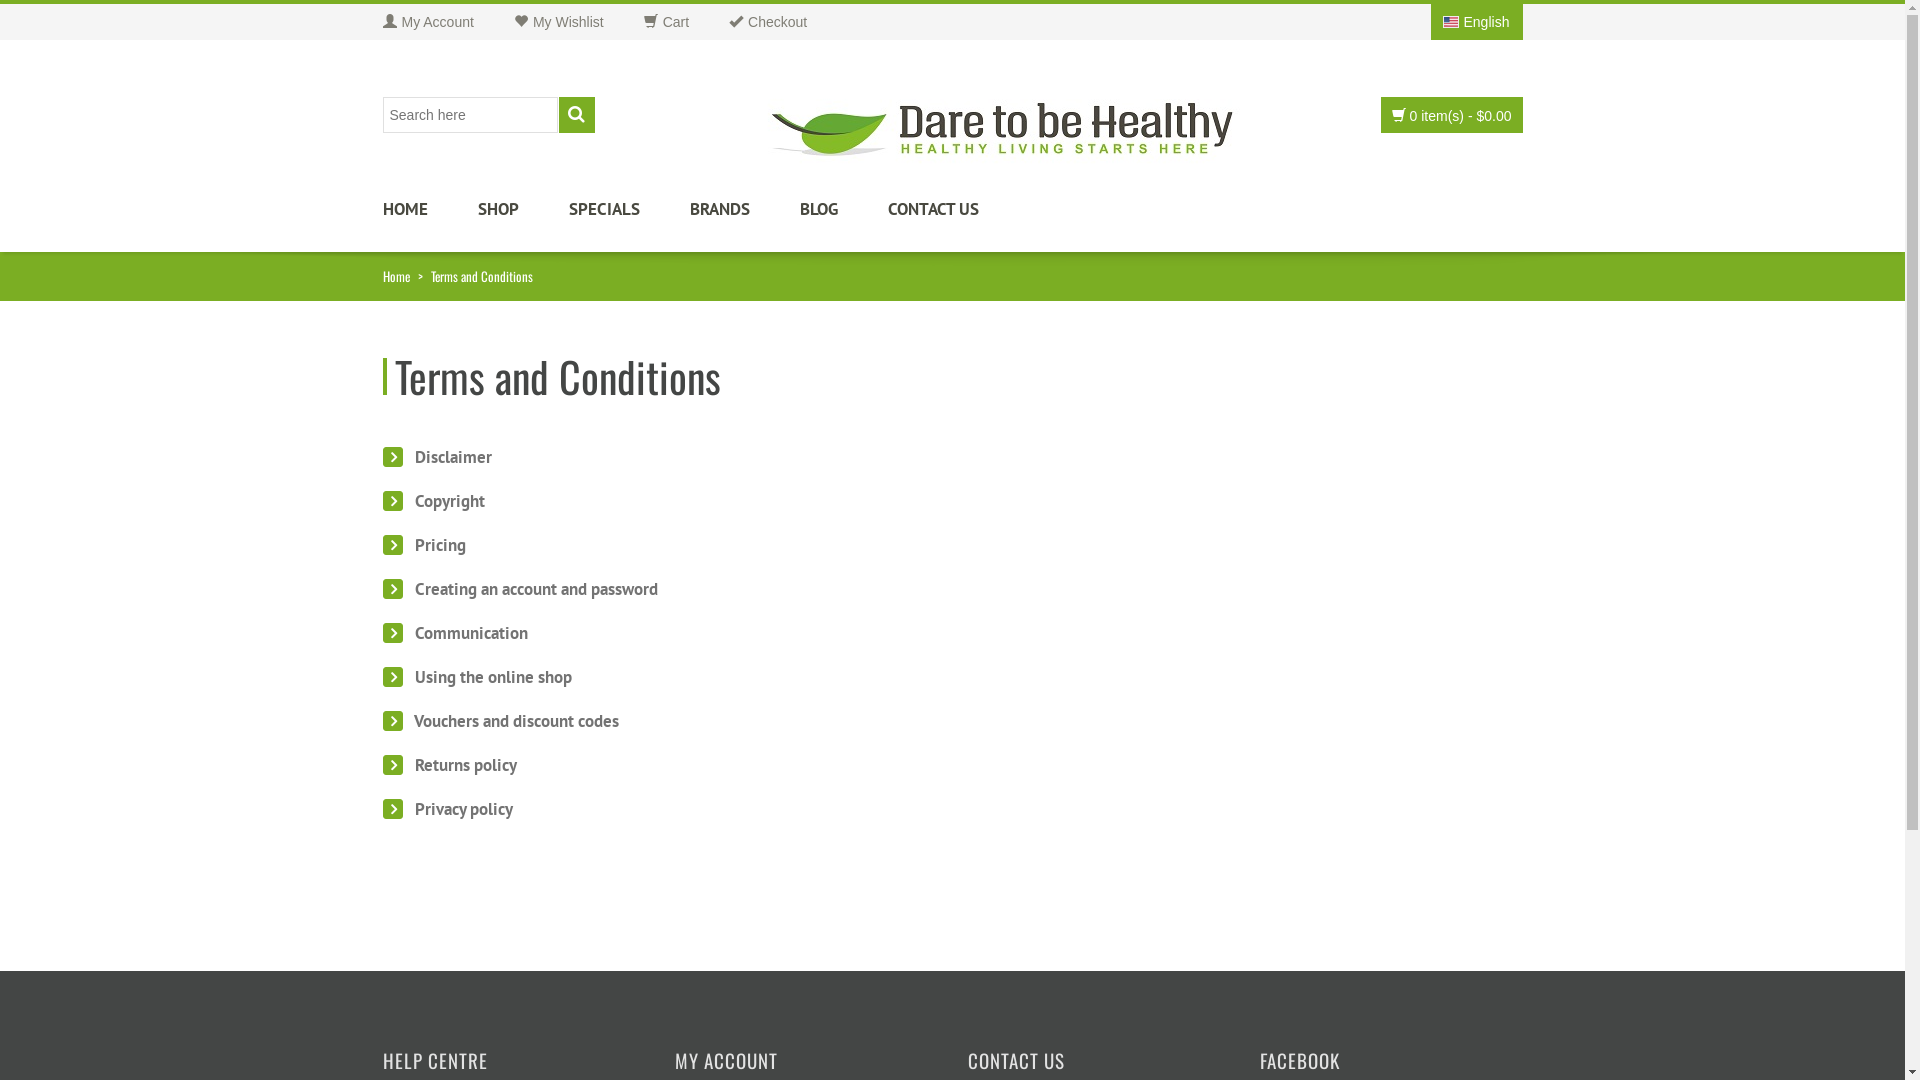 The width and height of the screenshot is (1920, 1080). I want to click on SHOP, so click(524, 218).